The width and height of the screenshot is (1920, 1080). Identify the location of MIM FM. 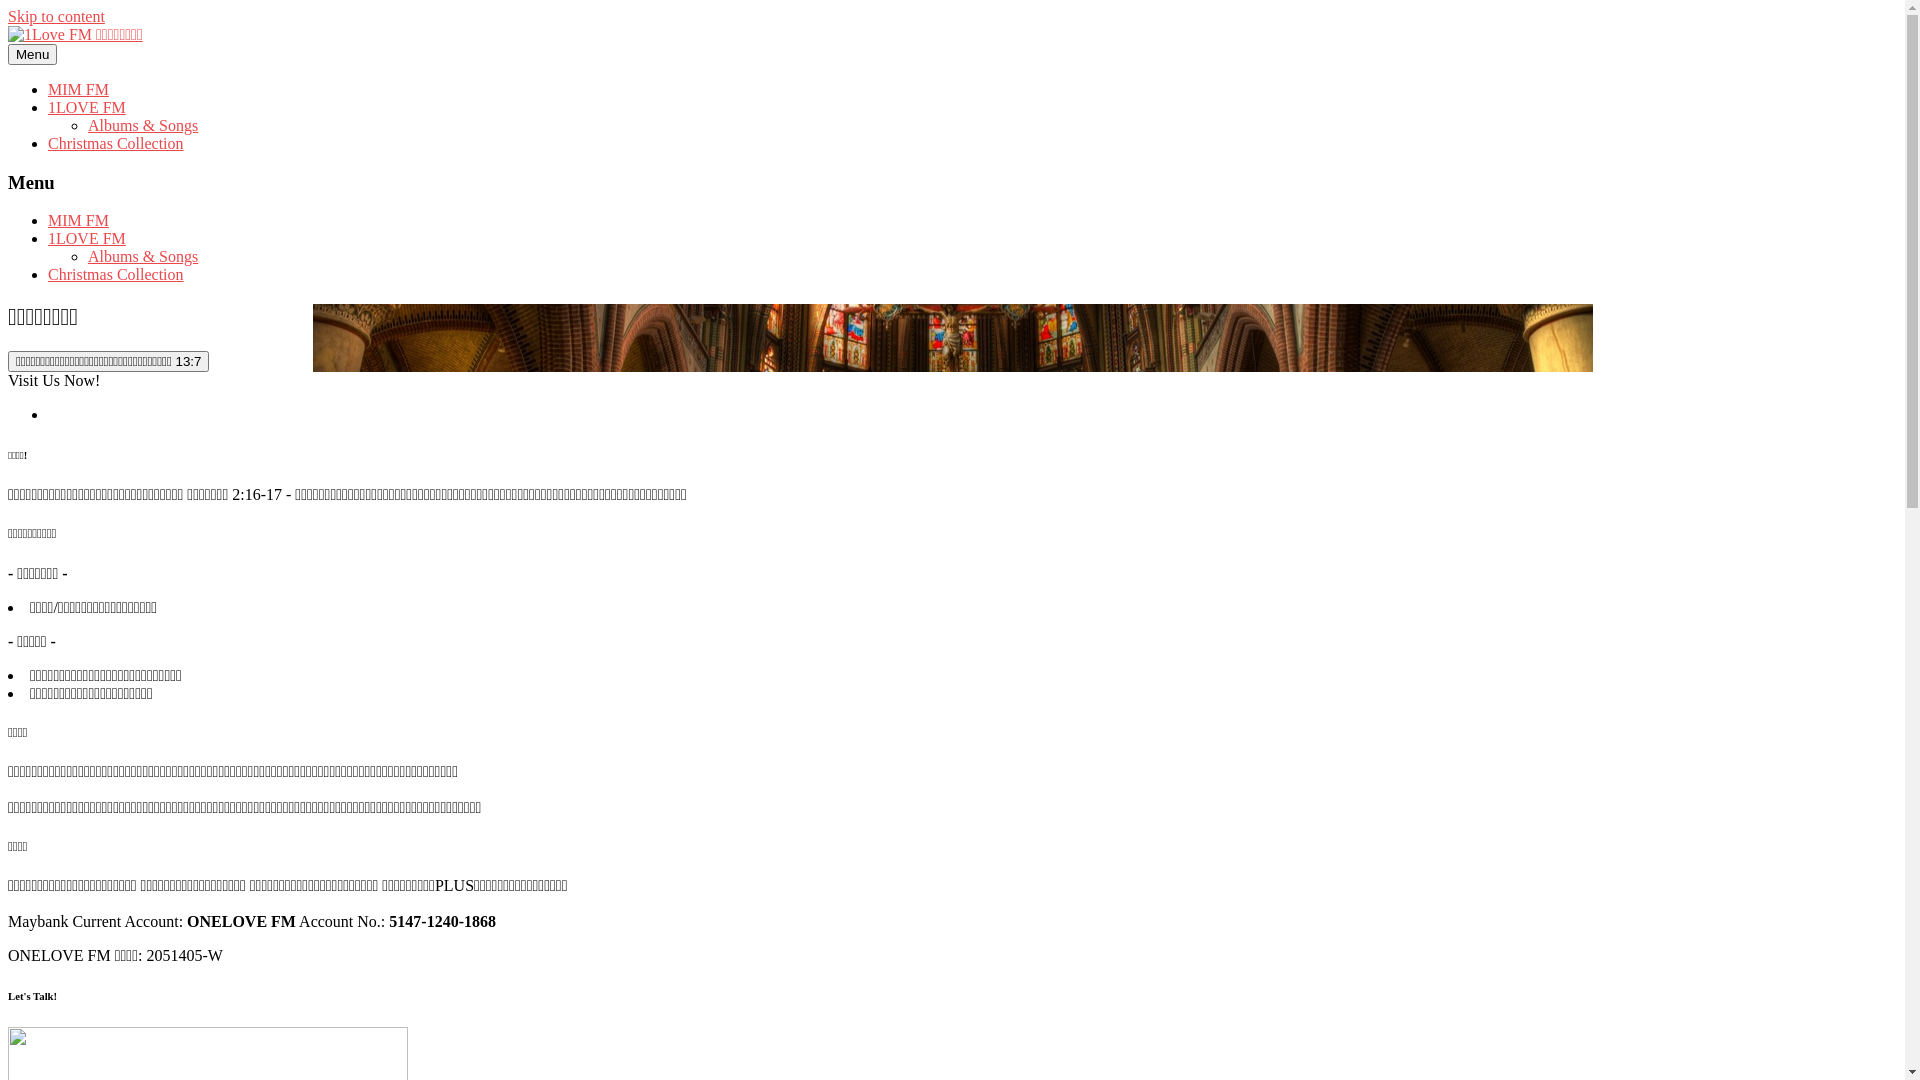
(78, 220).